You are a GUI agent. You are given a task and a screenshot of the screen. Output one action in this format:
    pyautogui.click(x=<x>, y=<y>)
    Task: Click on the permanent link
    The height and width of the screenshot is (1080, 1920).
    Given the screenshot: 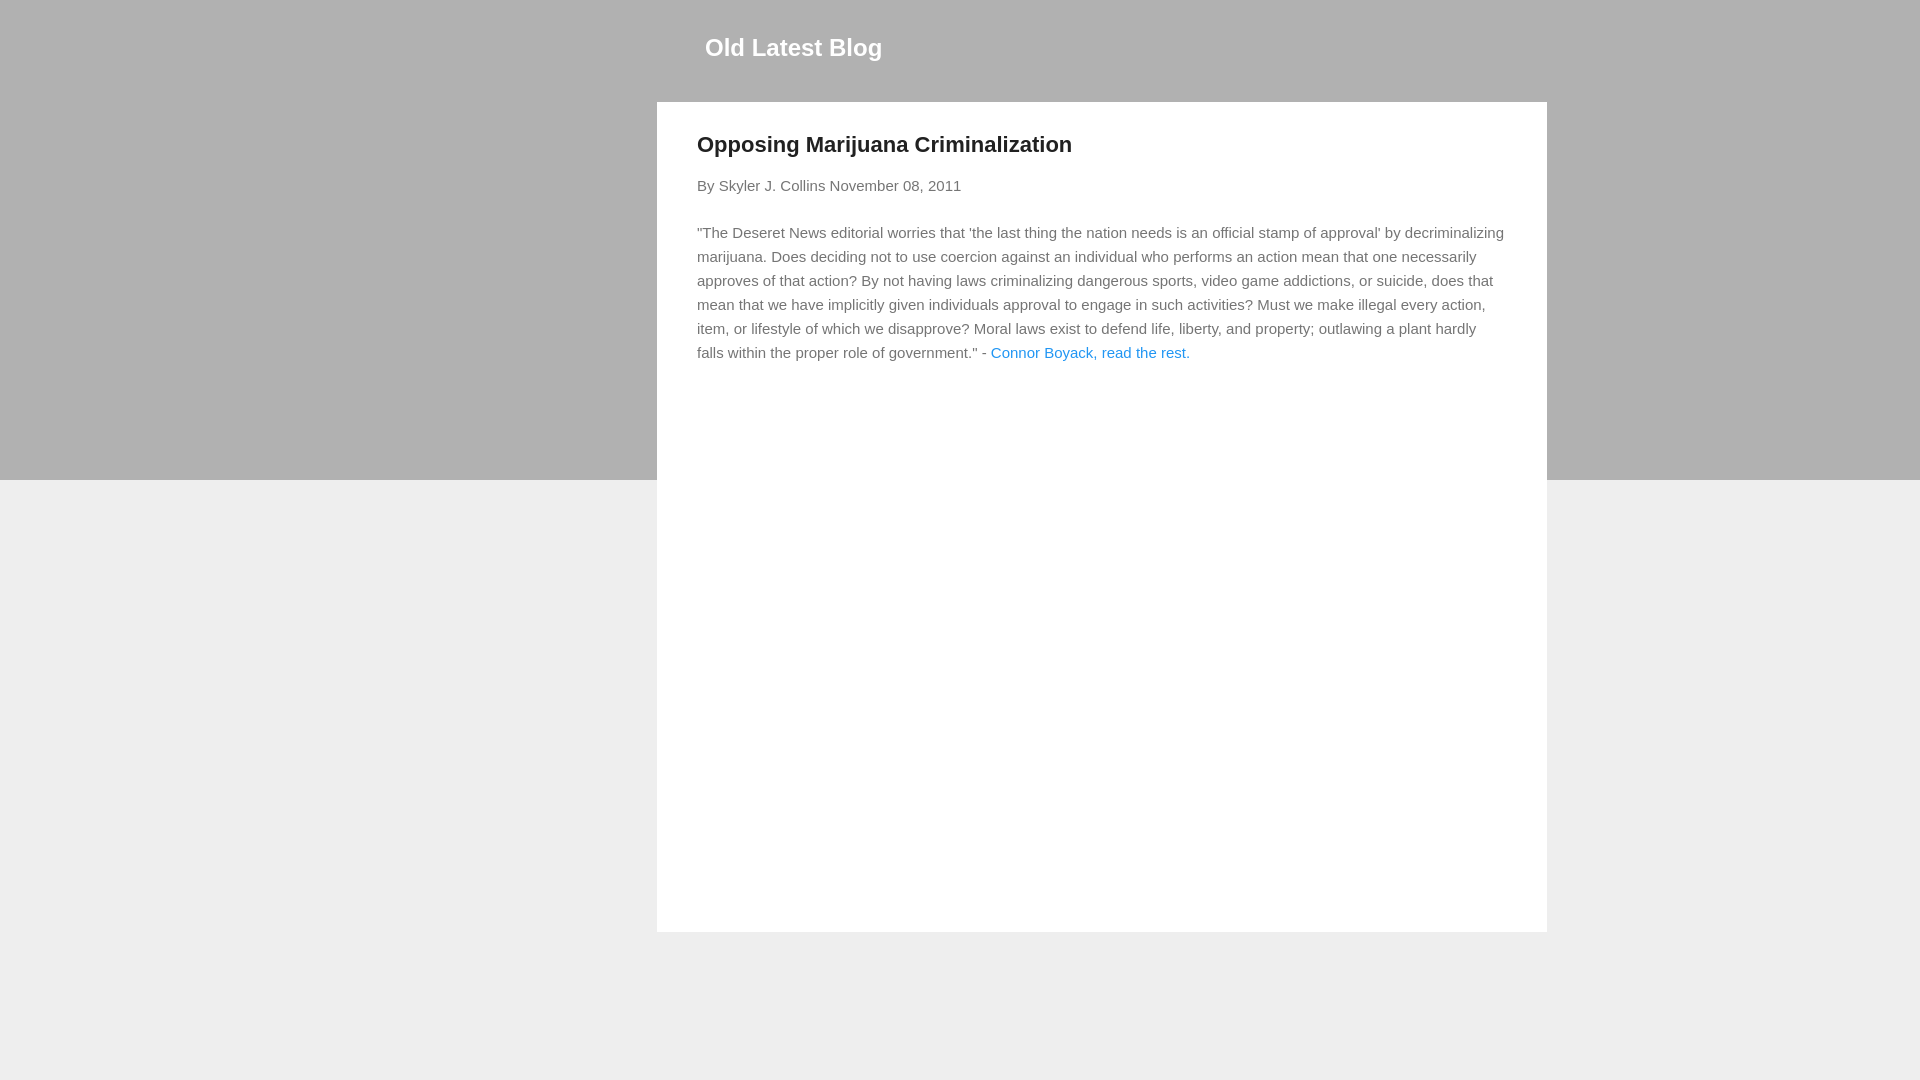 What is the action you would take?
    pyautogui.click(x=895, y=186)
    